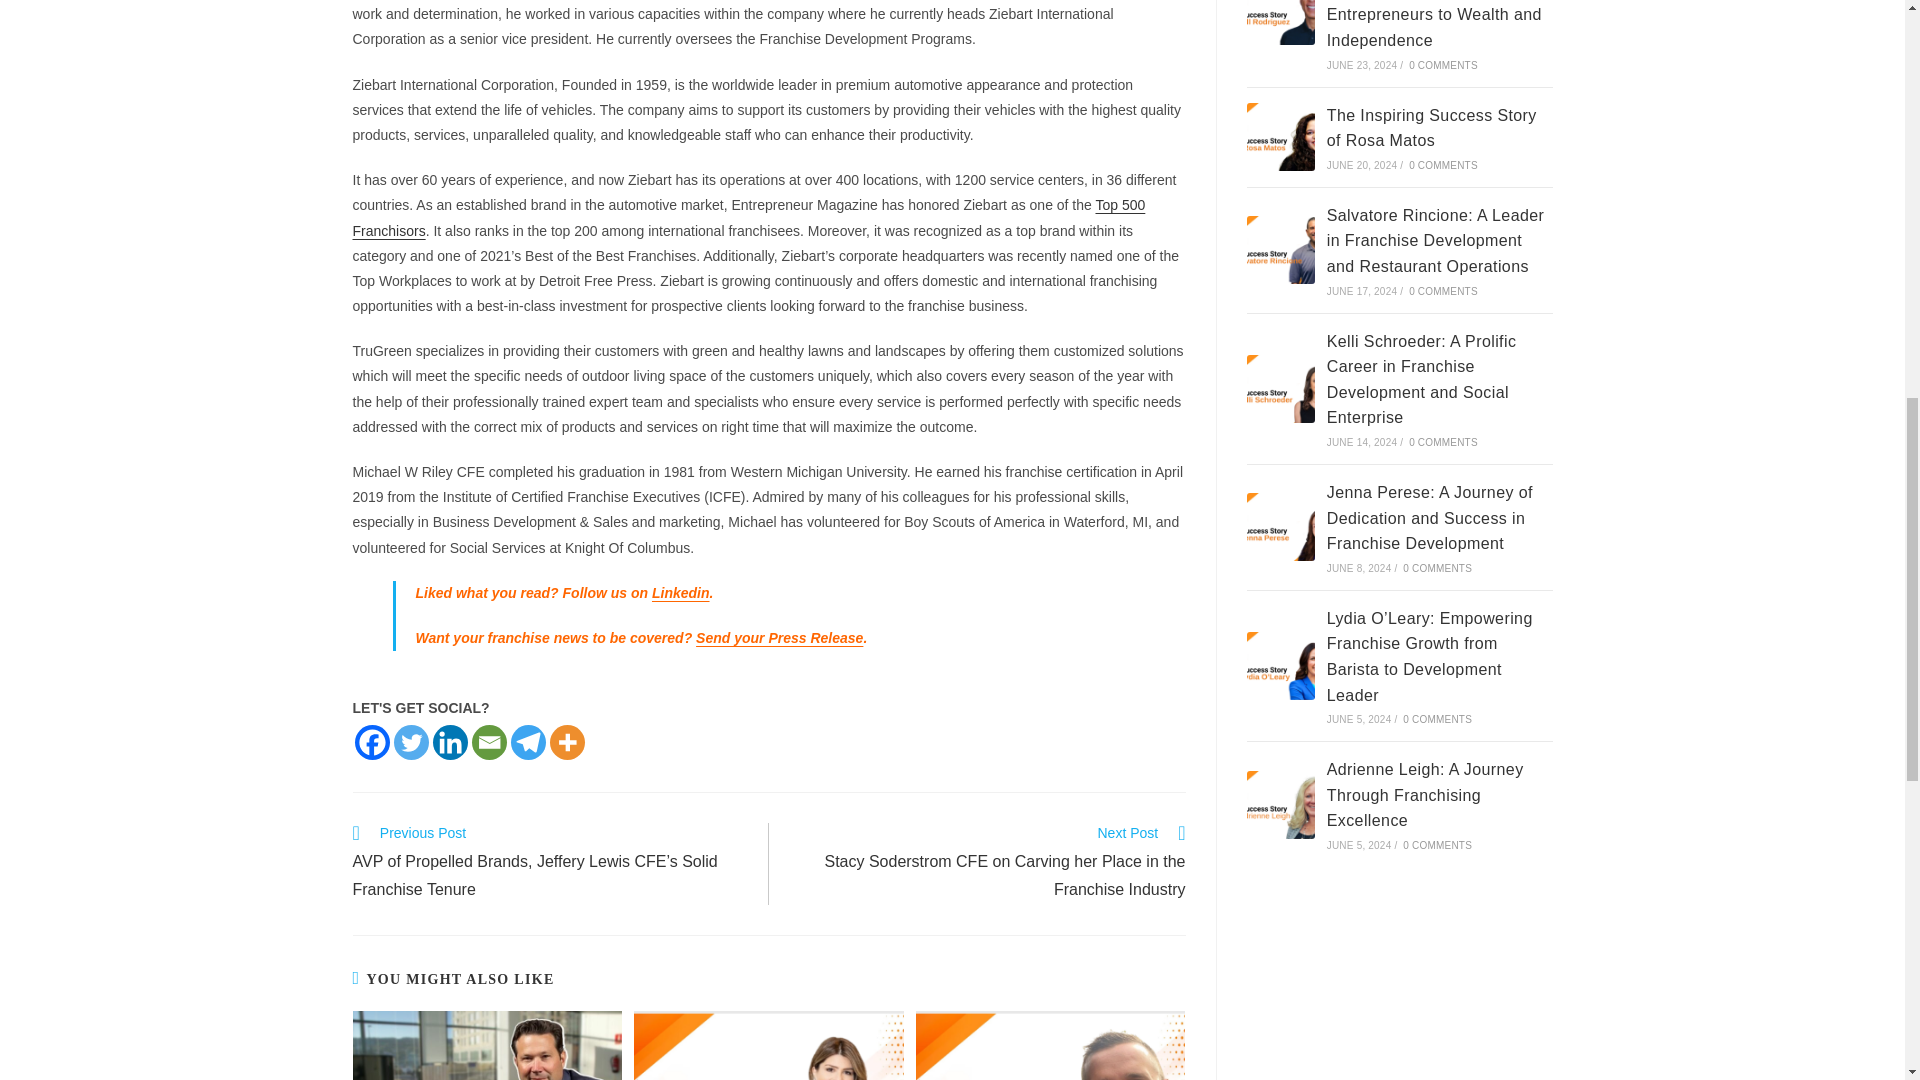 The height and width of the screenshot is (1080, 1920). What do you see at coordinates (410, 741) in the screenshot?
I see `Twitter` at bounding box center [410, 741].